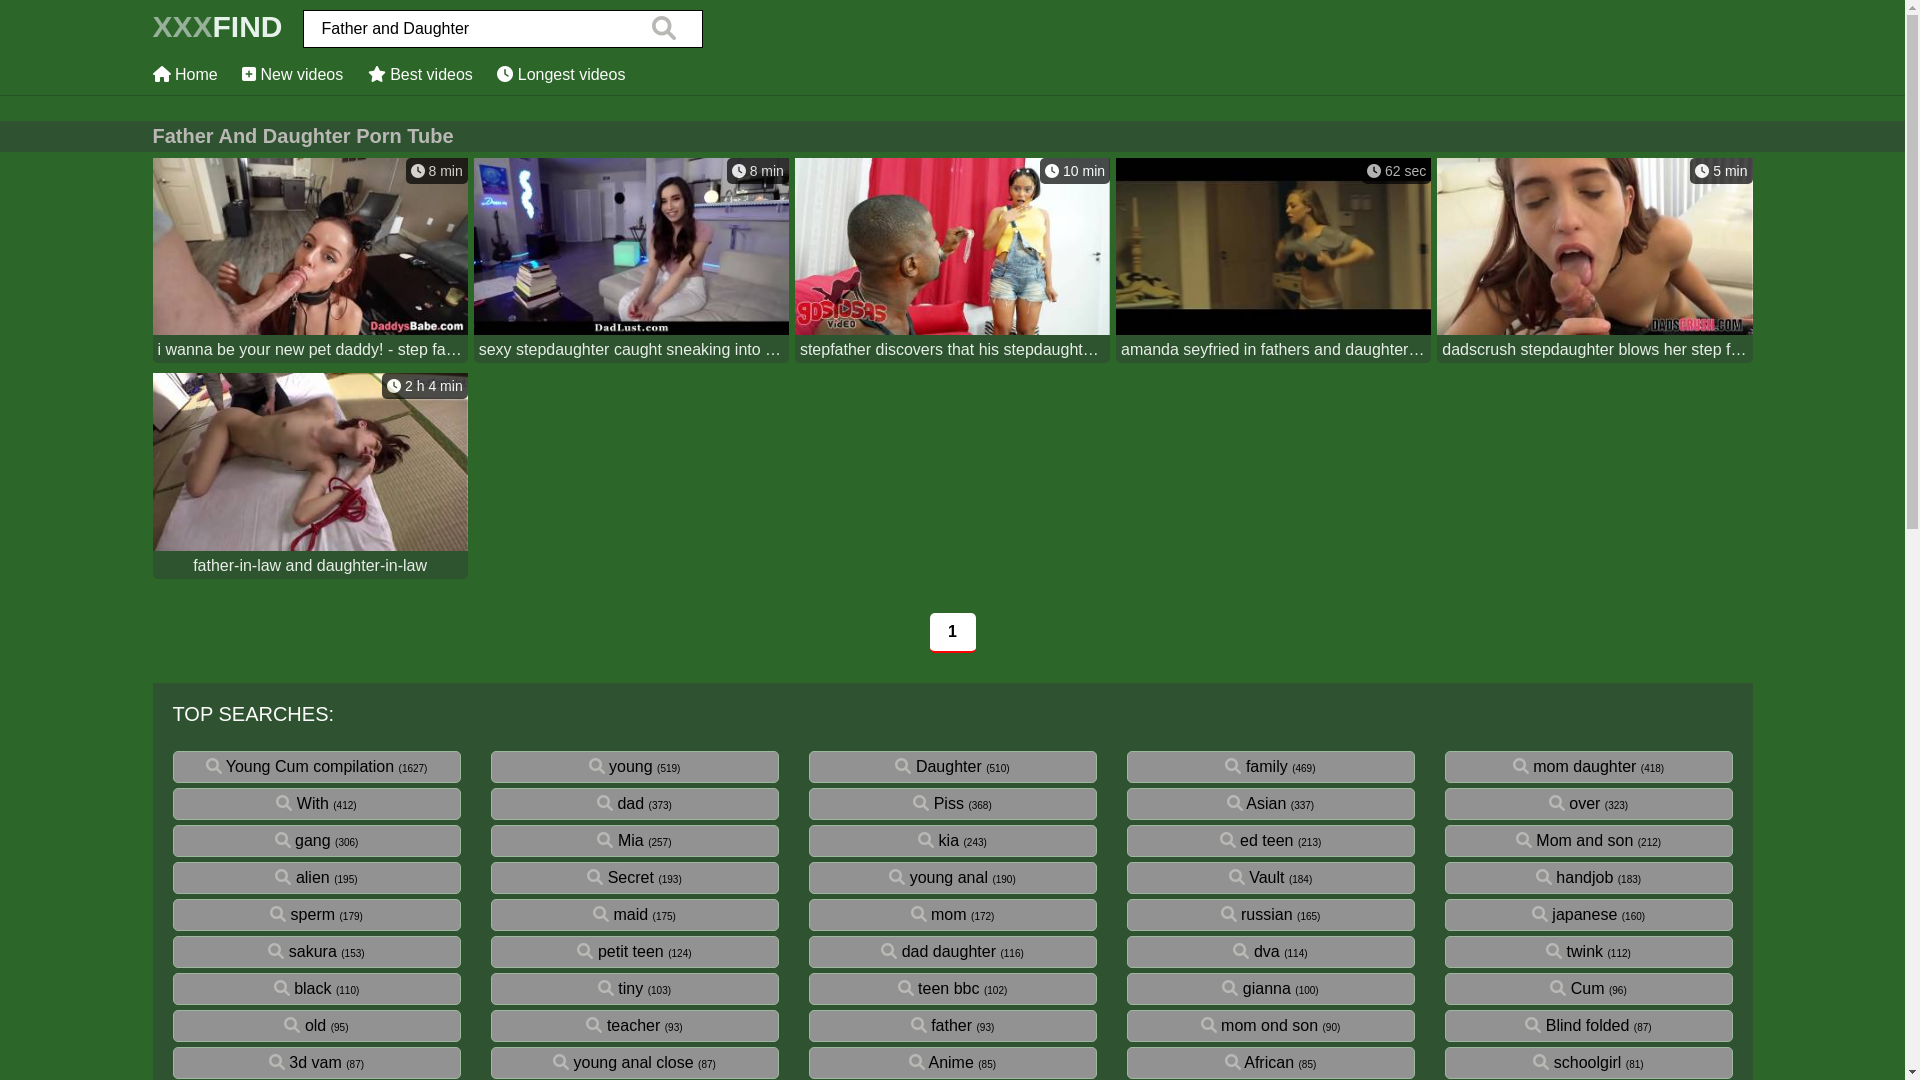 The image size is (1920, 1080). I want to click on father, so click(942, 1026).